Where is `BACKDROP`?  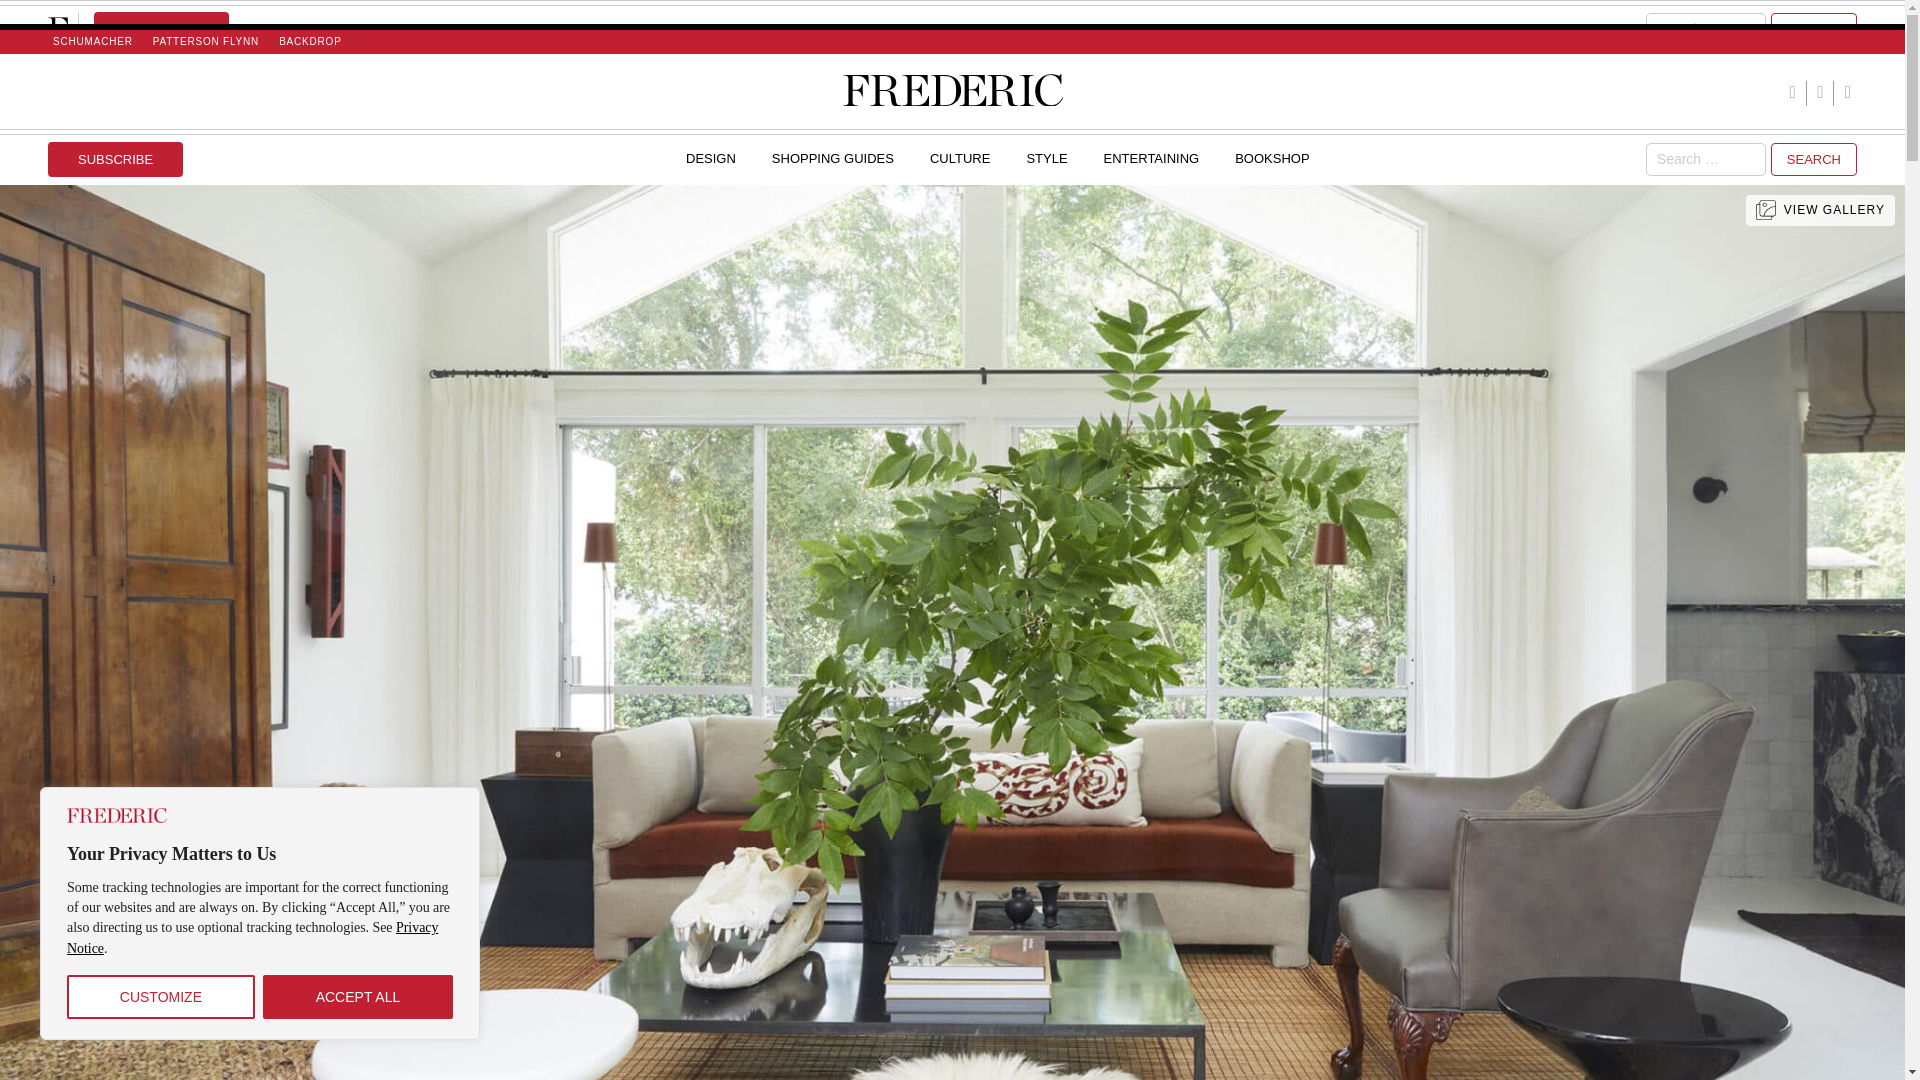
BACKDROP is located at coordinates (310, 41).